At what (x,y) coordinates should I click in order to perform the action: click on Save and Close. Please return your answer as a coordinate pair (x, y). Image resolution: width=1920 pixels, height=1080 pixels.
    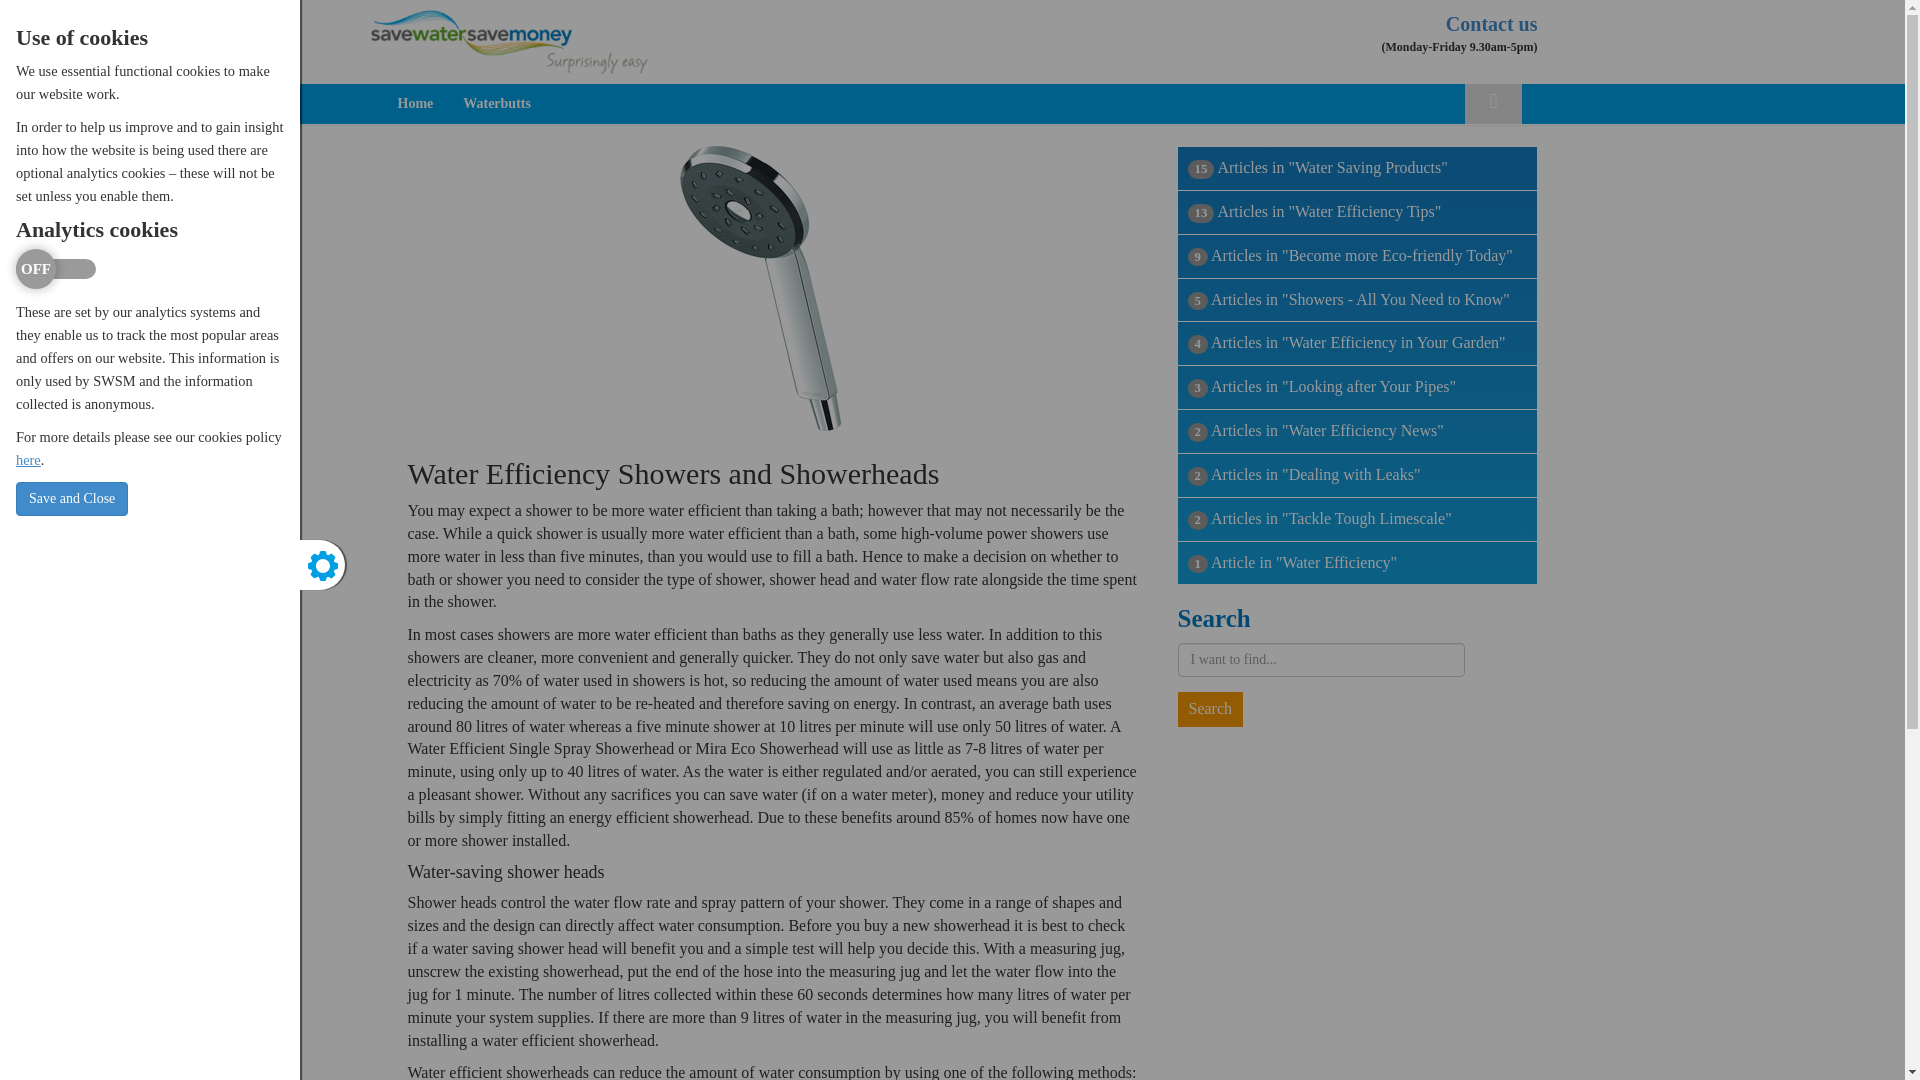
    Looking at the image, I should click on (72, 498).